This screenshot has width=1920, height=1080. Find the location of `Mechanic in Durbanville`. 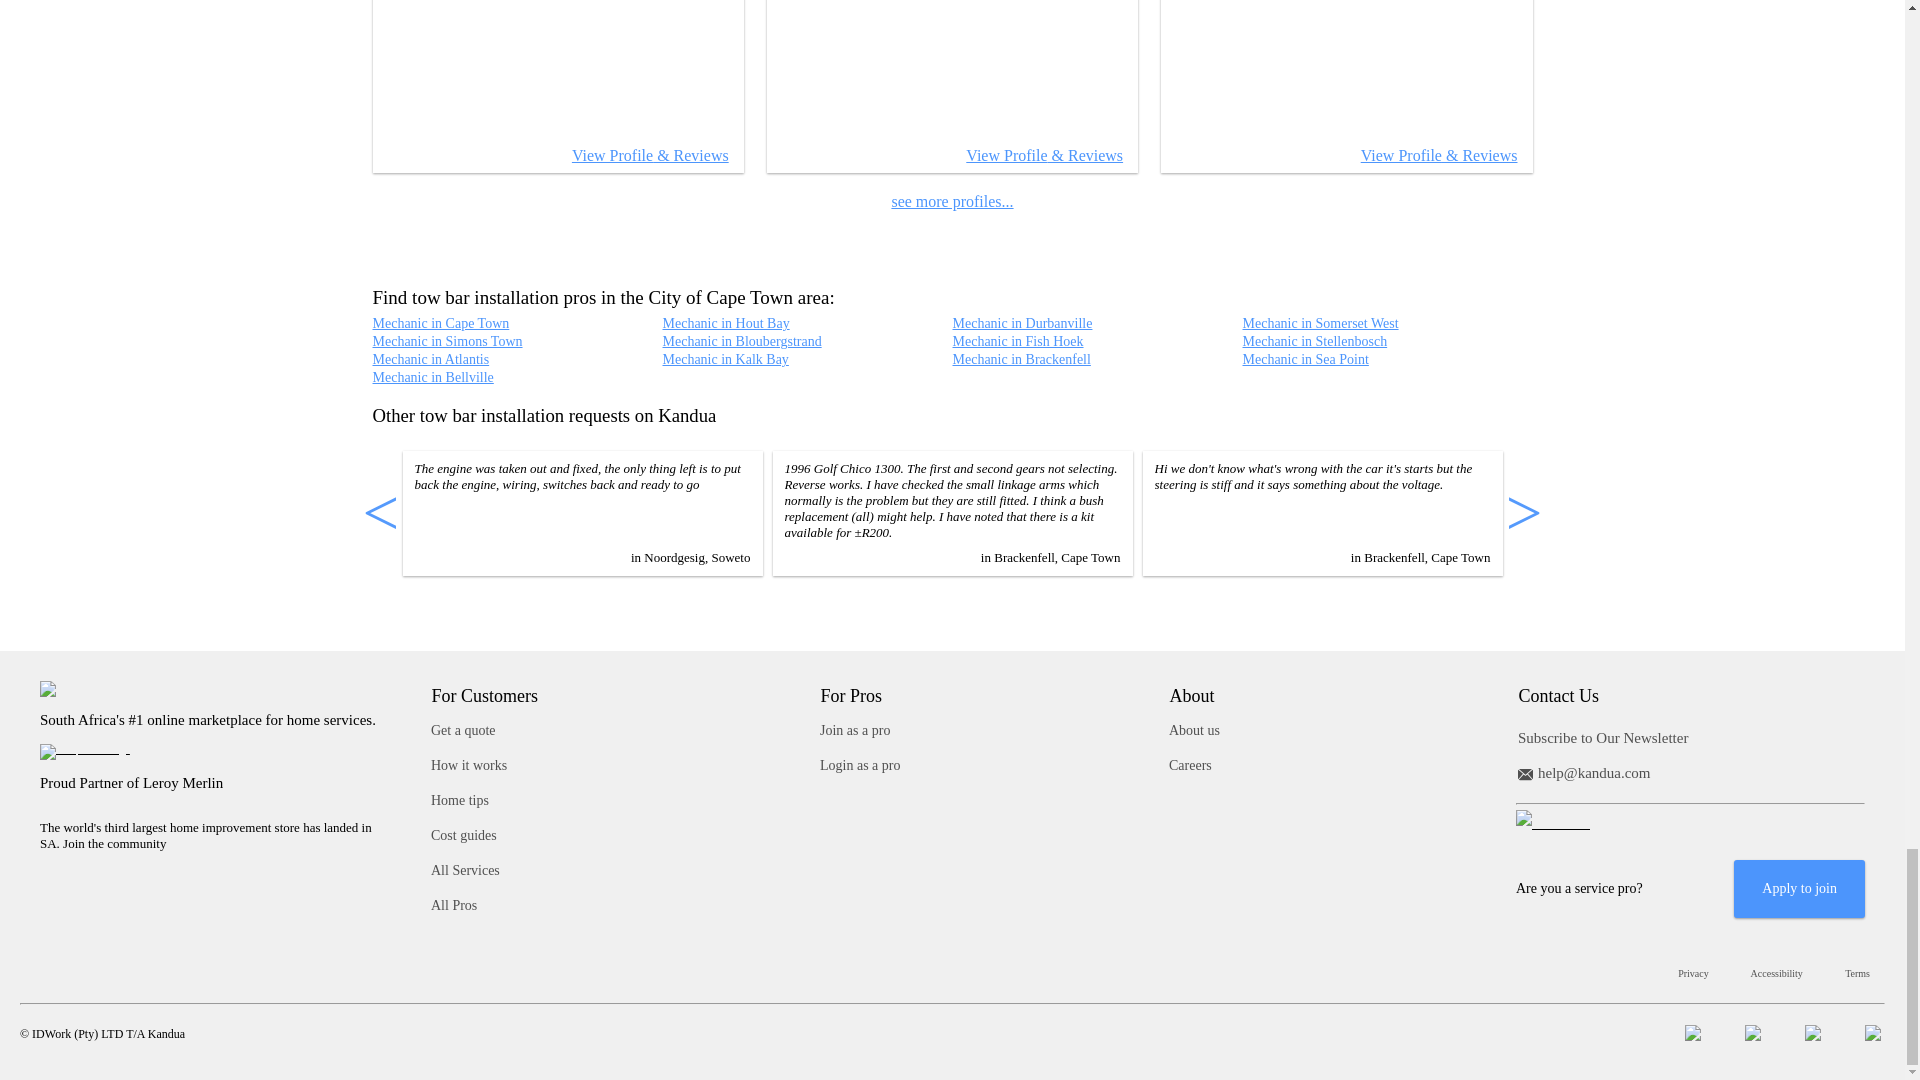

Mechanic in Durbanville is located at coordinates (1022, 323).